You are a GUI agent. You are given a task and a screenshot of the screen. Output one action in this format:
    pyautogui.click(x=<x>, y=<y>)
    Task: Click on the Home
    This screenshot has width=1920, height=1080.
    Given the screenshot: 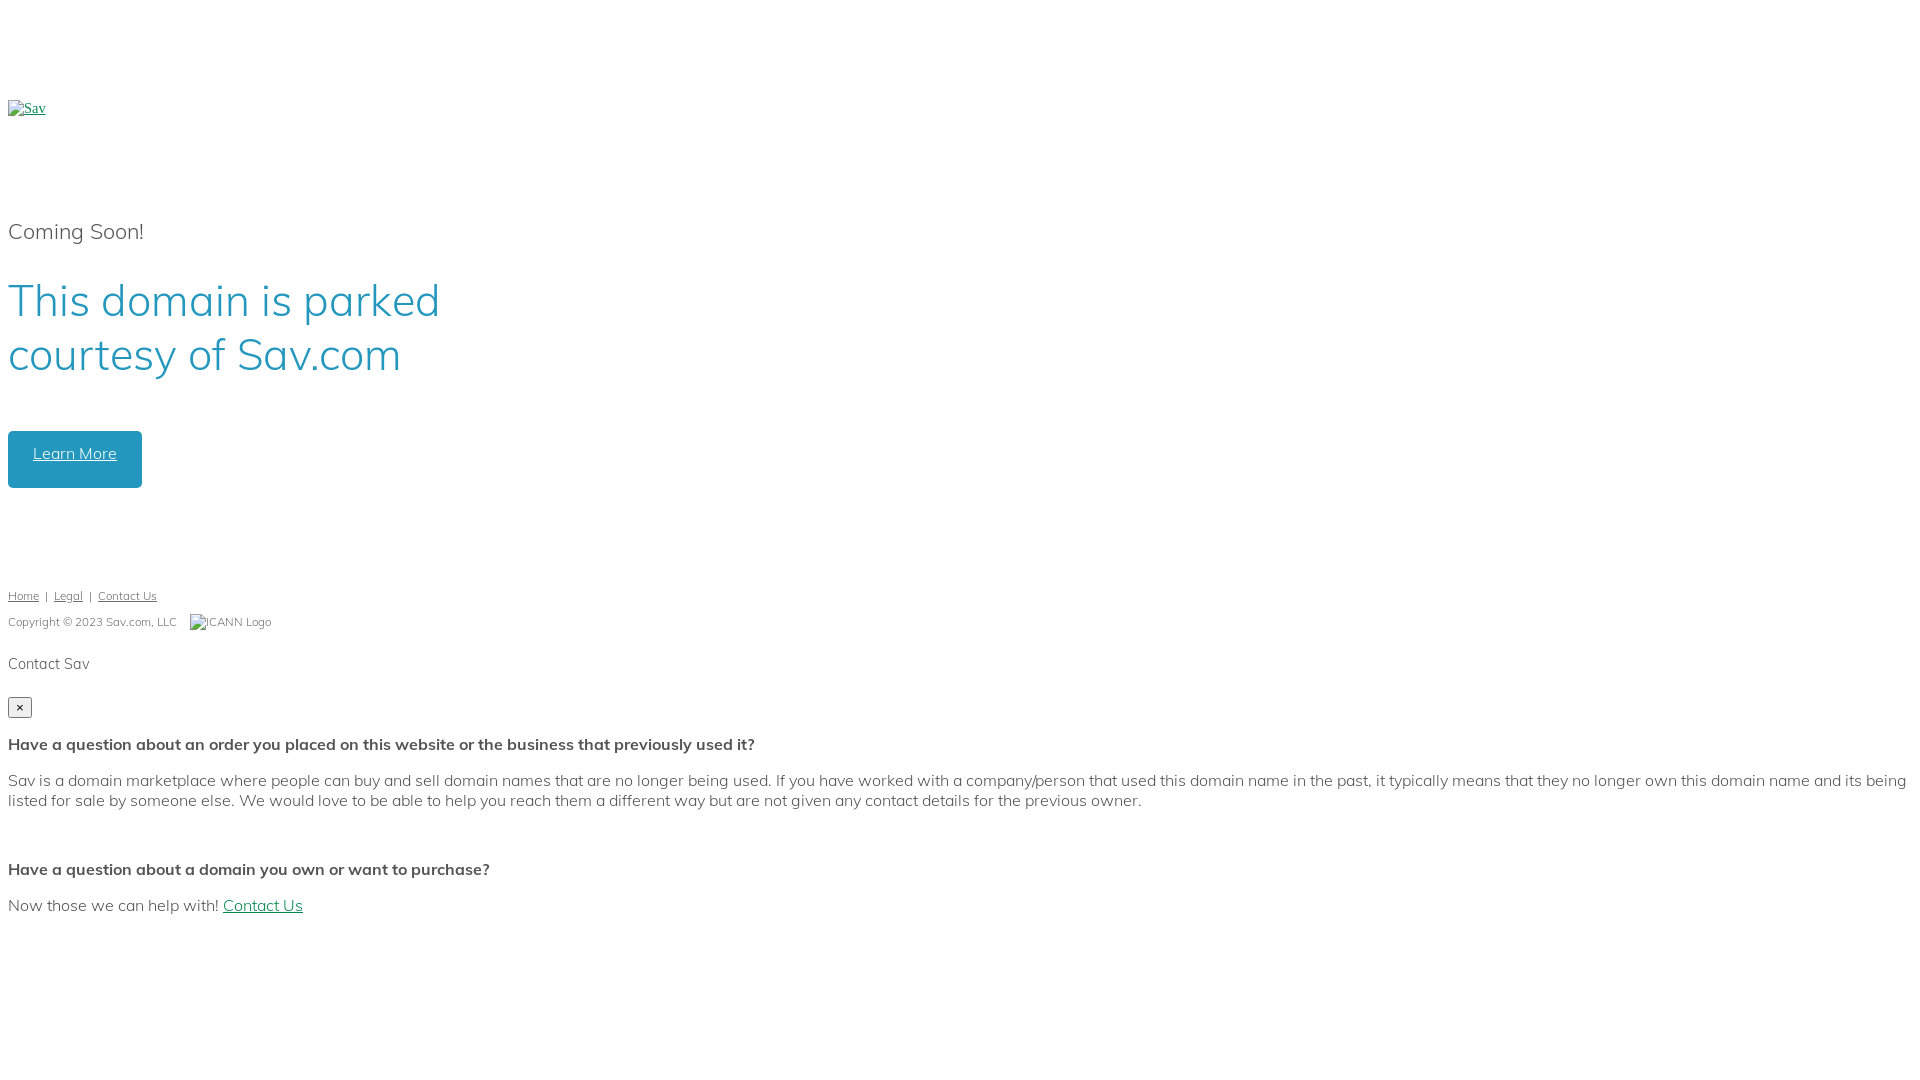 What is the action you would take?
    pyautogui.click(x=24, y=596)
    